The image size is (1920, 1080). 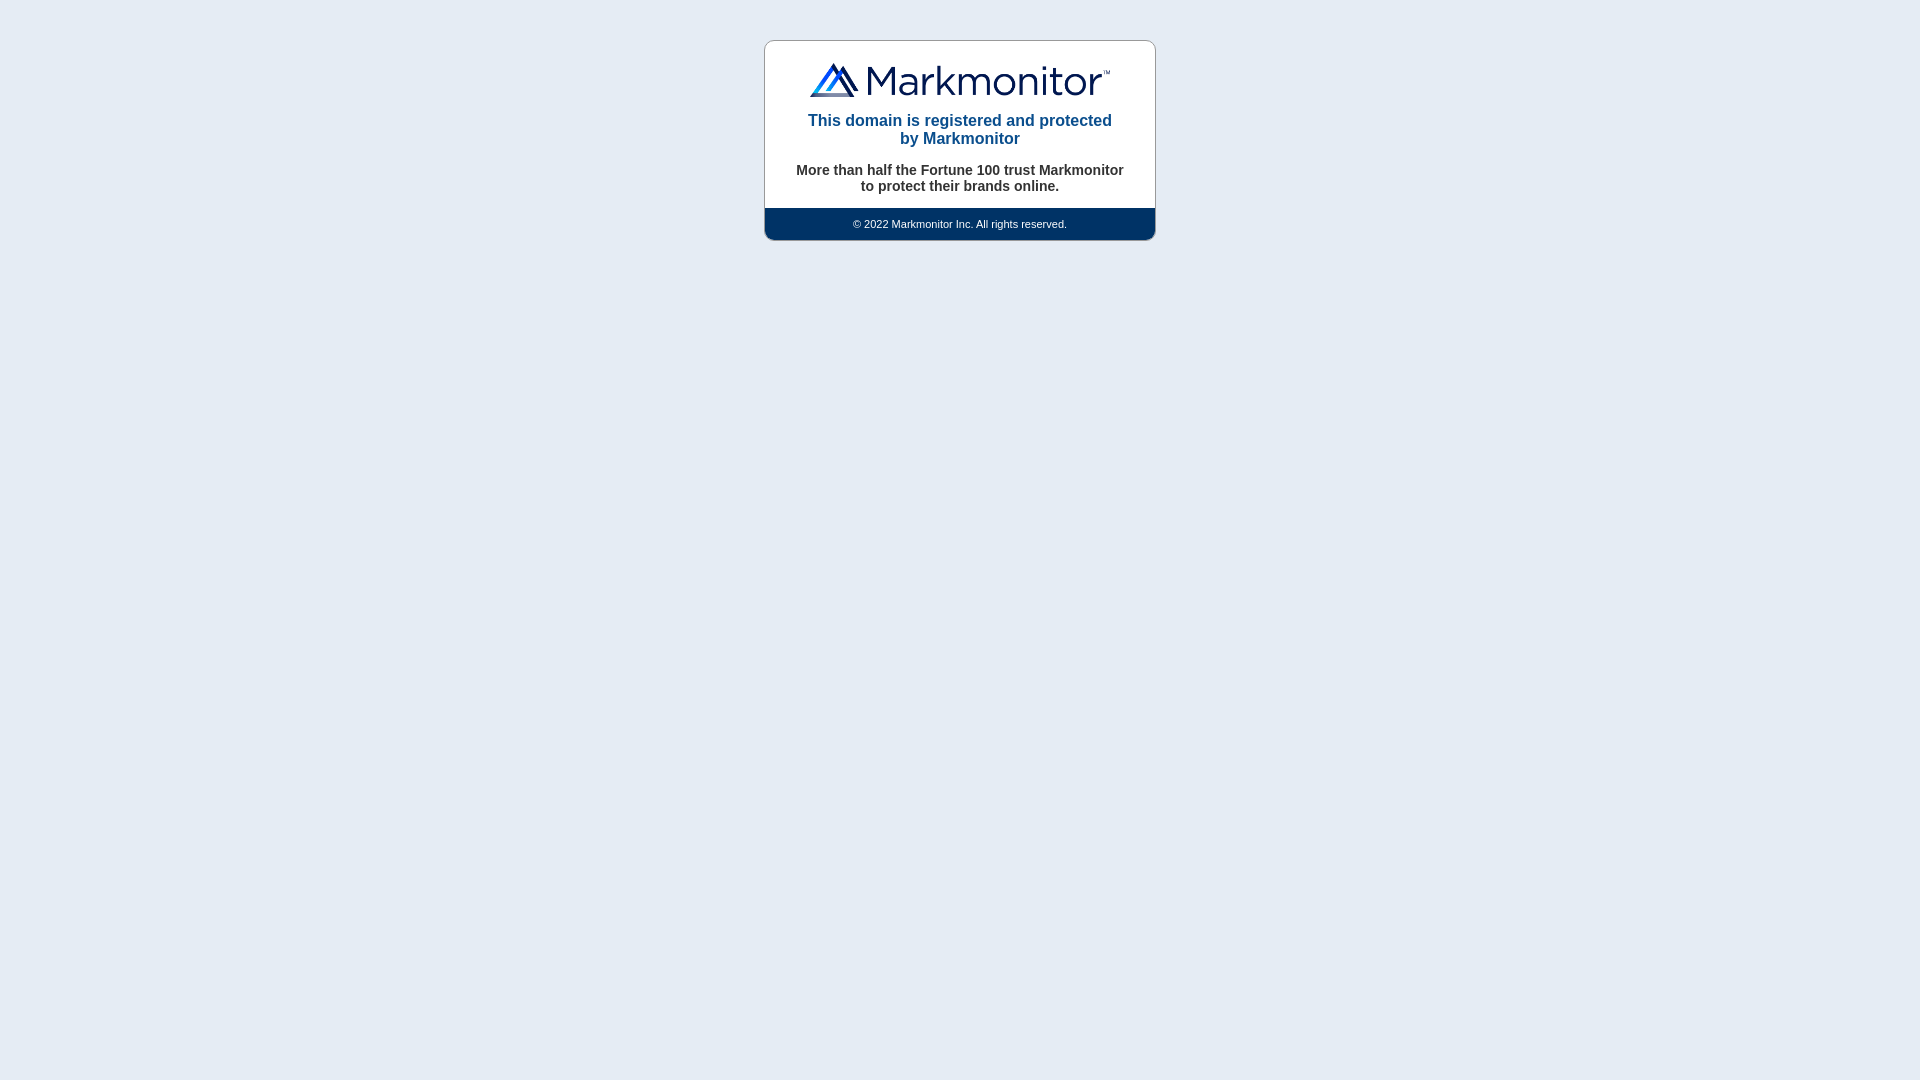 What do you see at coordinates (960, 80) in the screenshot?
I see `Markmonitor` at bounding box center [960, 80].